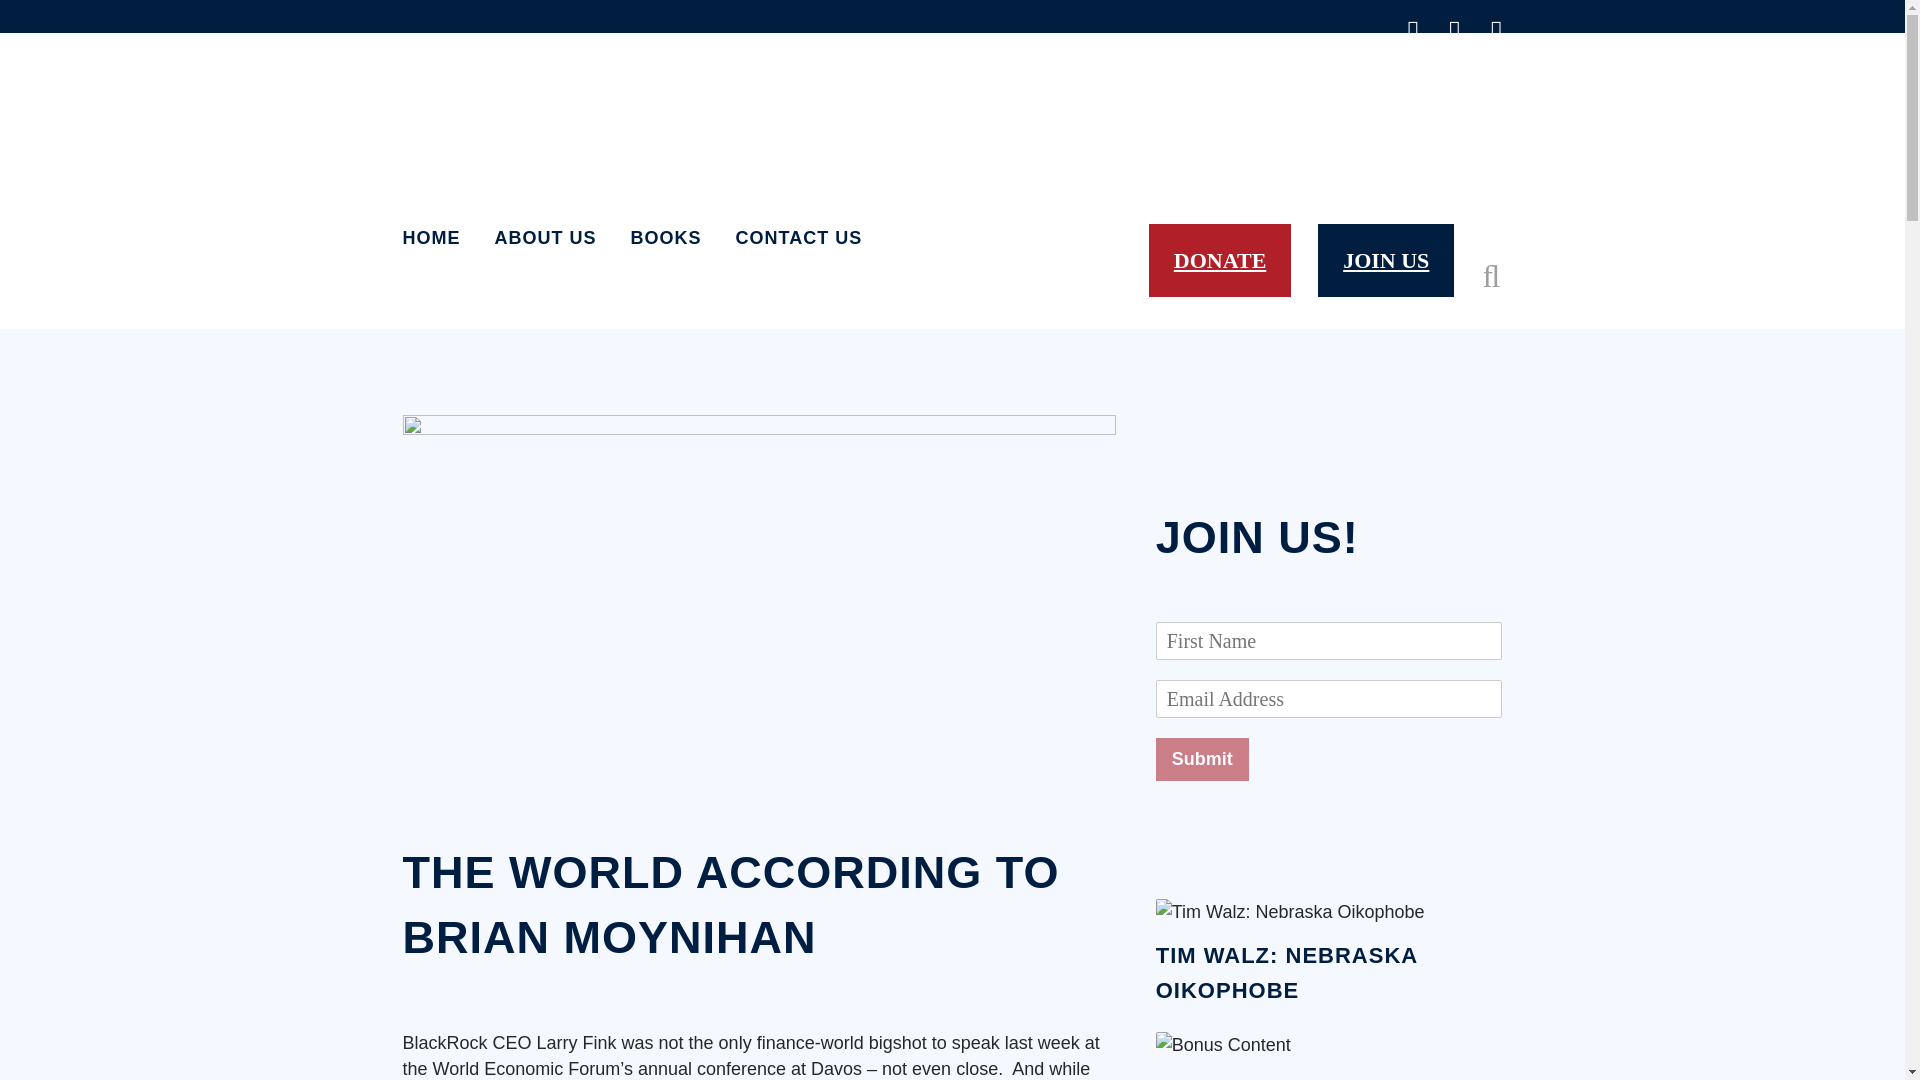  I want to click on HOME, so click(438, 238).